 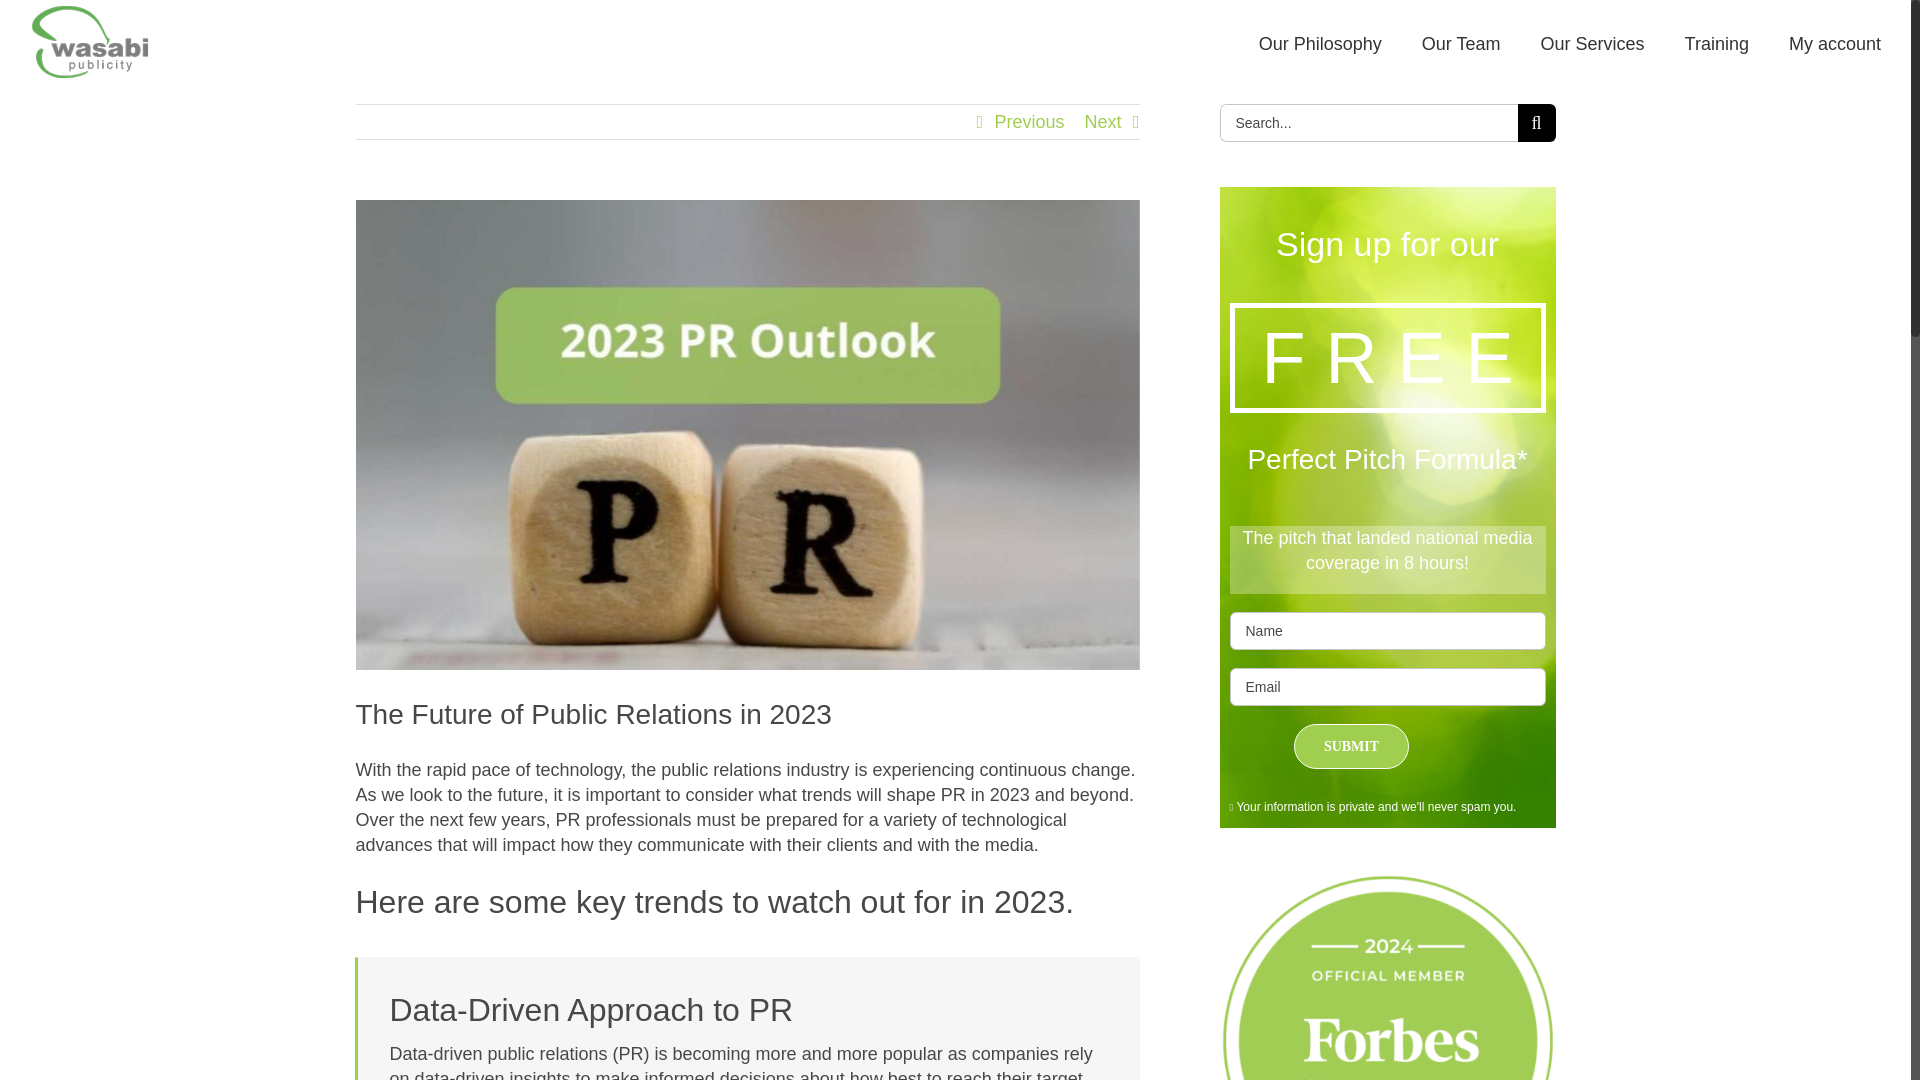 What do you see at coordinates (1320, 42) in the screenshot?
I see `Our Philosophy` at bounding box center [1320, 42].